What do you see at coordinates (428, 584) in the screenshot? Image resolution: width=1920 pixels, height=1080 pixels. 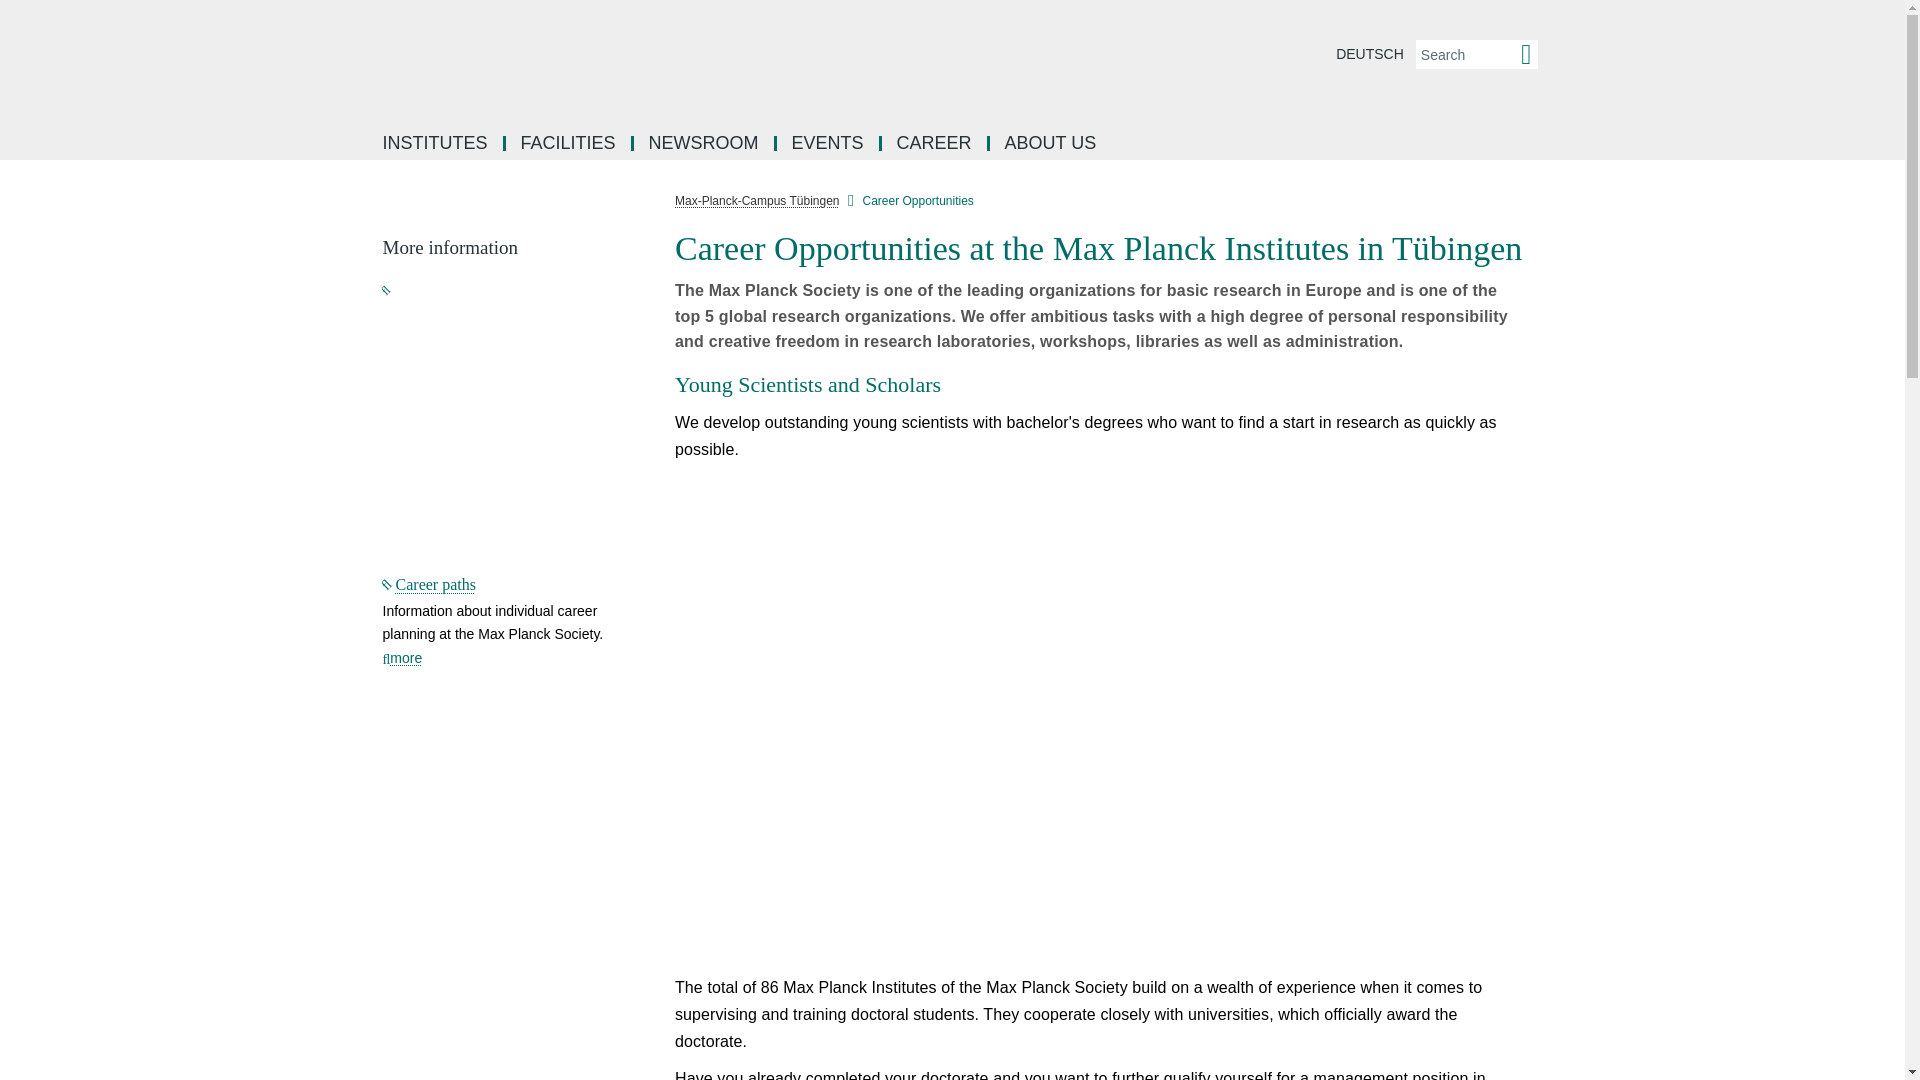 I see `Career paths` at bounding box center [428, 584].